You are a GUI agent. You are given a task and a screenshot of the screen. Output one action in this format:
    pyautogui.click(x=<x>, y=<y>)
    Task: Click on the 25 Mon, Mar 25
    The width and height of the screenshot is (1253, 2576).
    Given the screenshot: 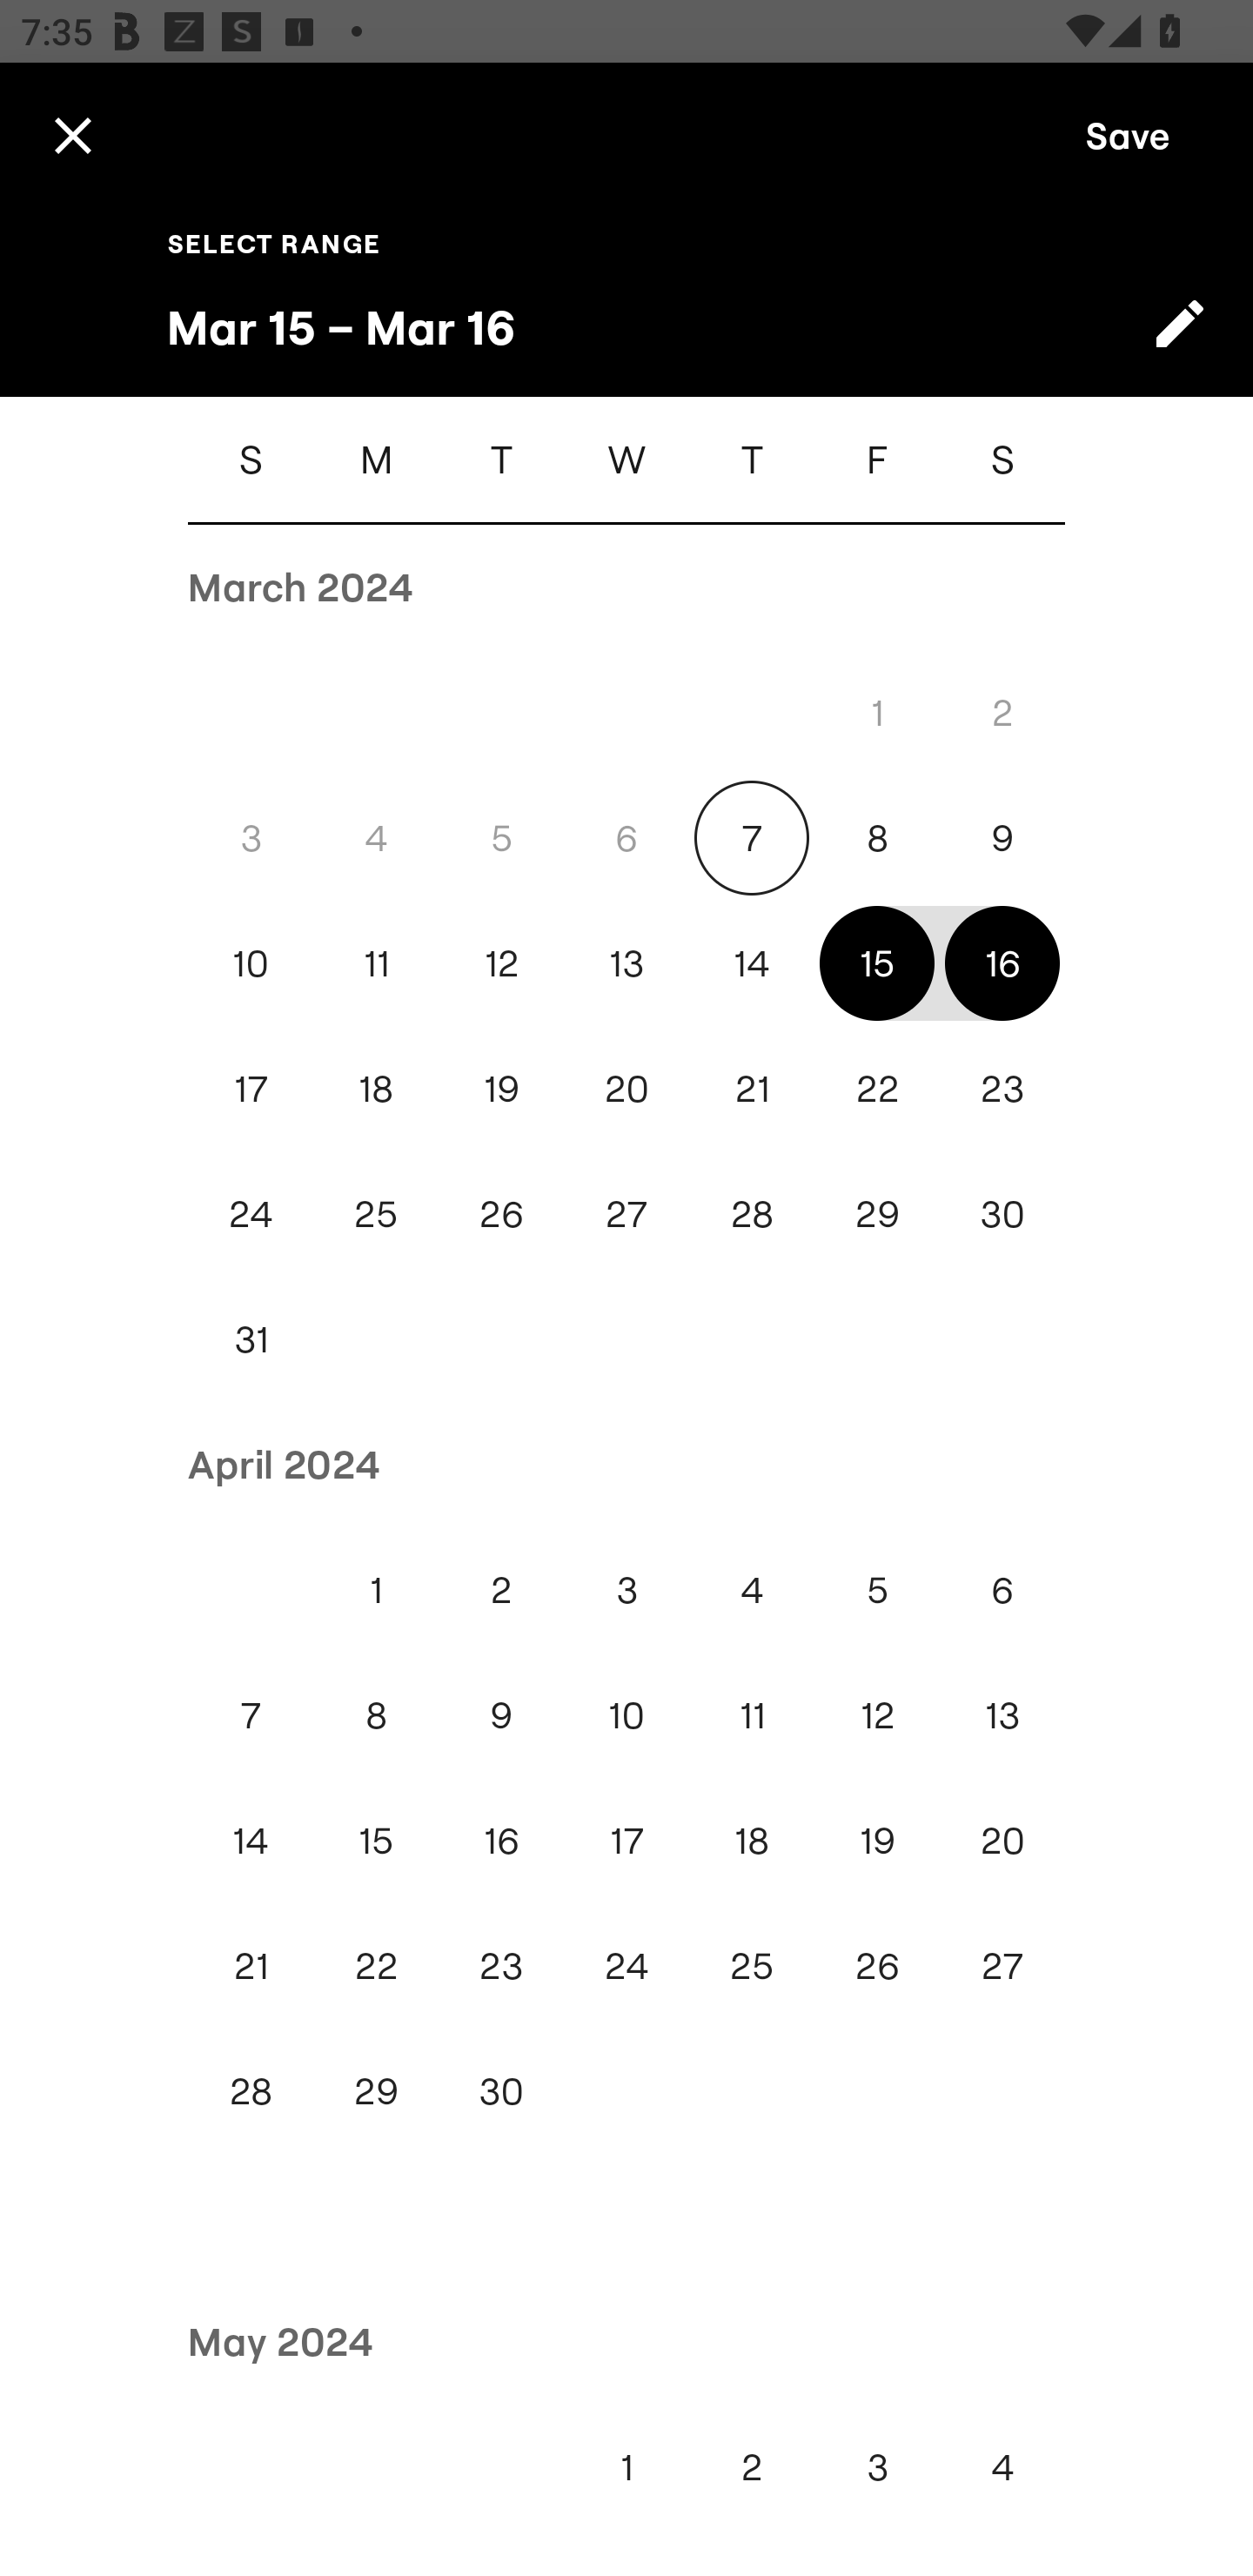 What is the action you would take?
    pyautogui.click(x=376, y=1215)
    